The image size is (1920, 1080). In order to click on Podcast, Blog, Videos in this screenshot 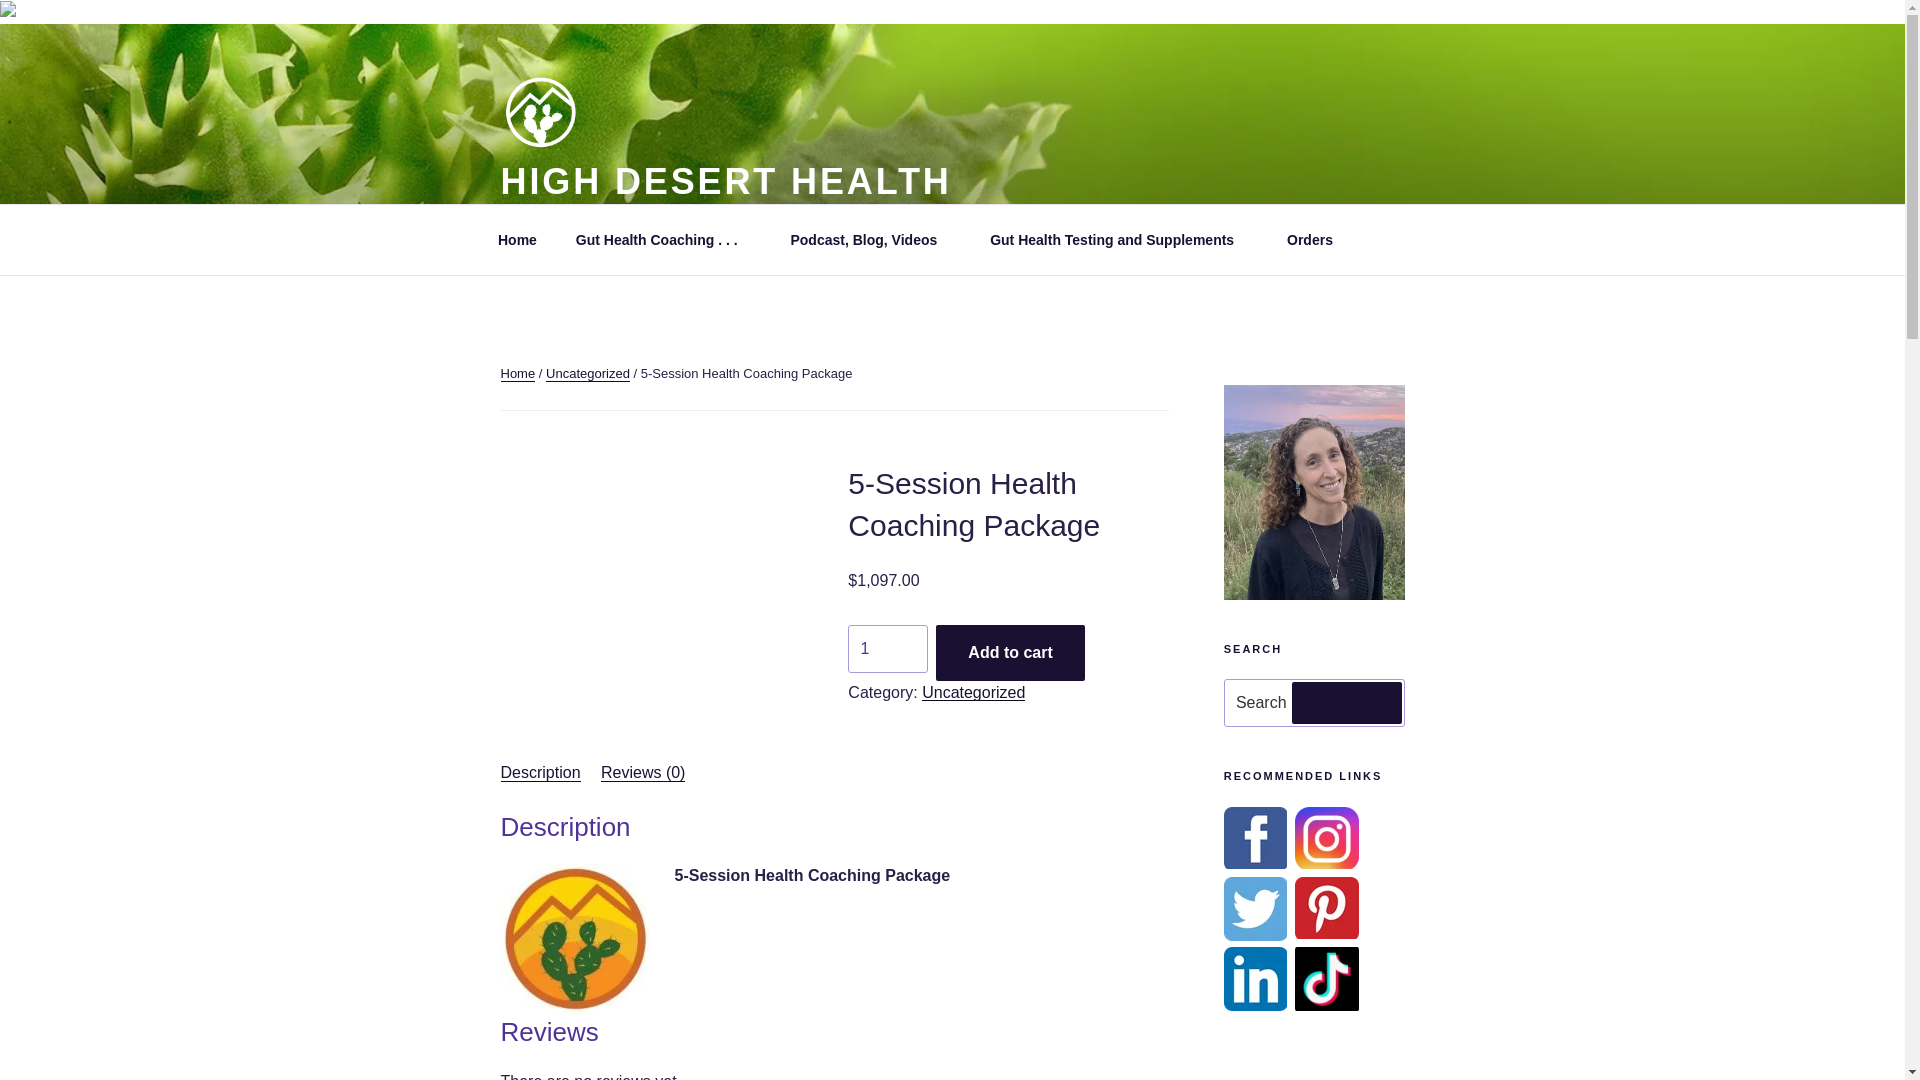, I will do `click(871, 240)`.